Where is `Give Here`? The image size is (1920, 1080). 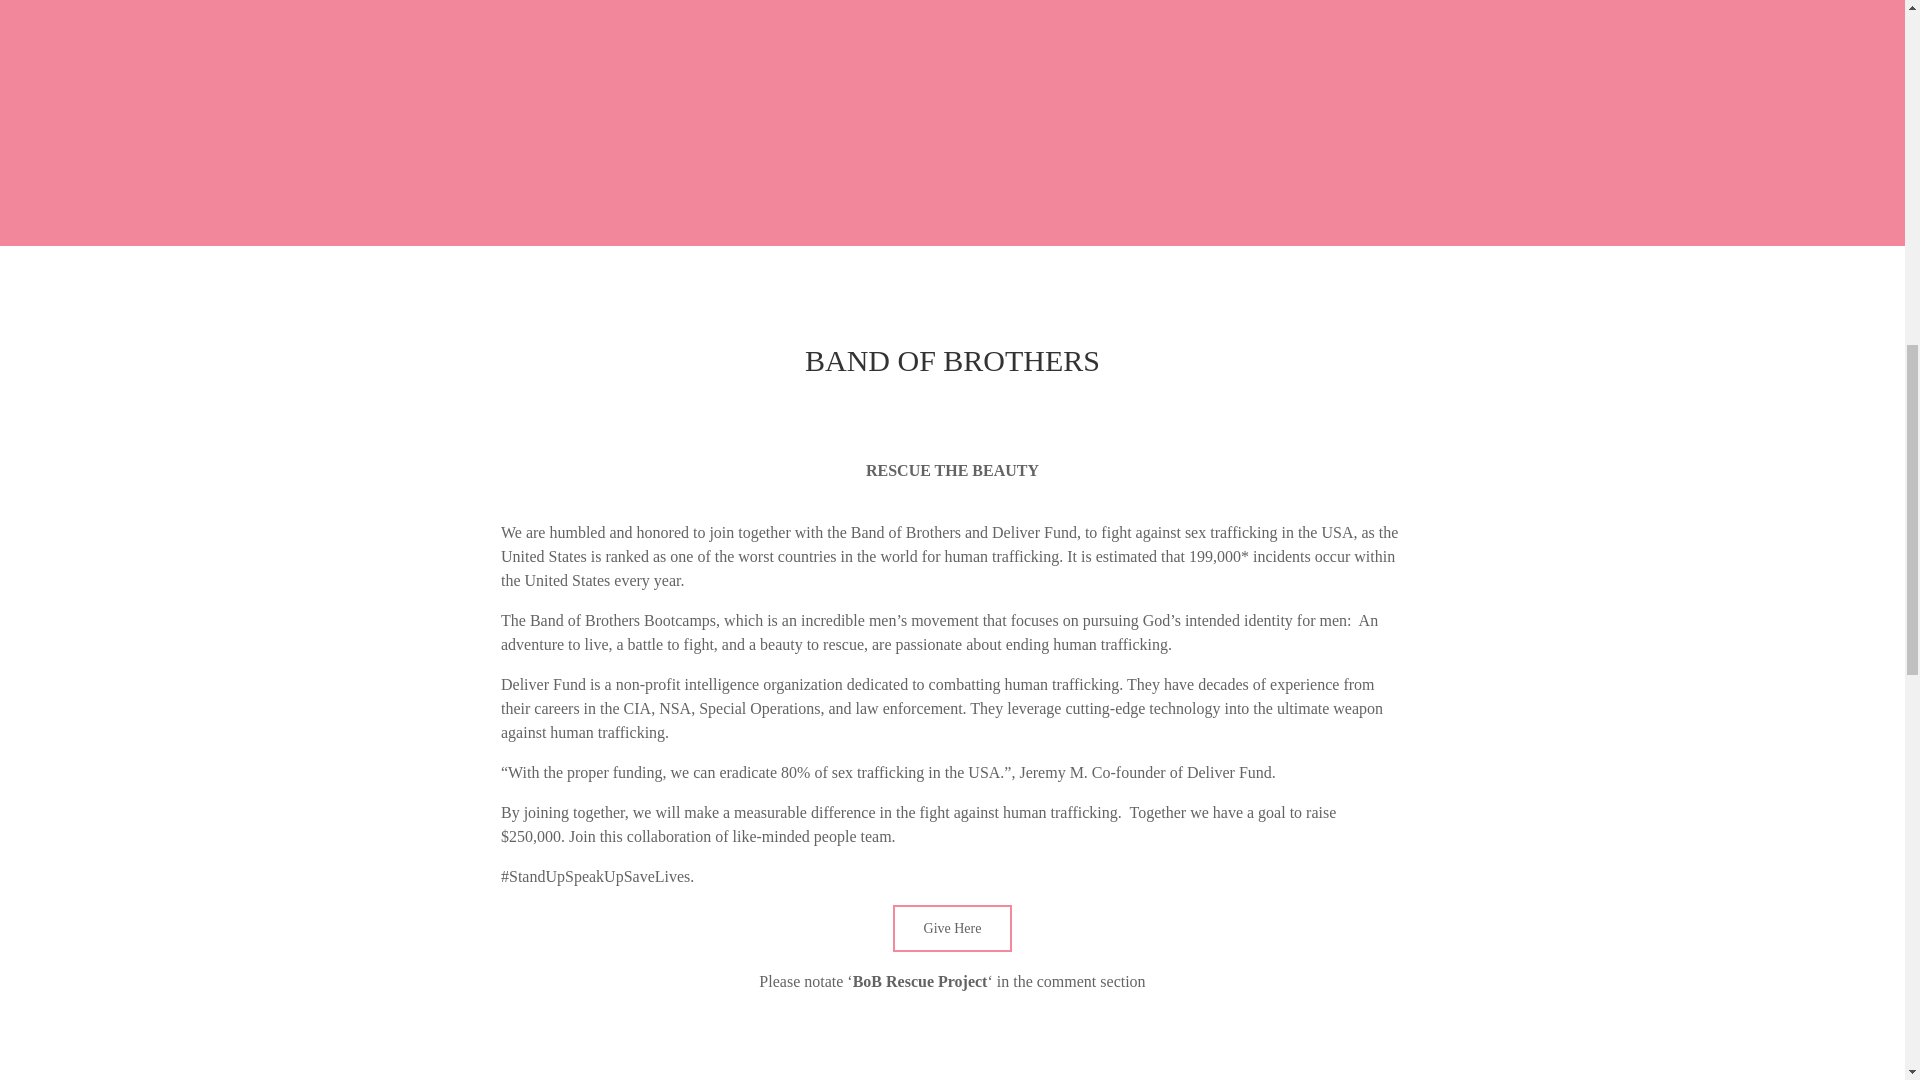
Give Here is located at coordinates (952, 928).